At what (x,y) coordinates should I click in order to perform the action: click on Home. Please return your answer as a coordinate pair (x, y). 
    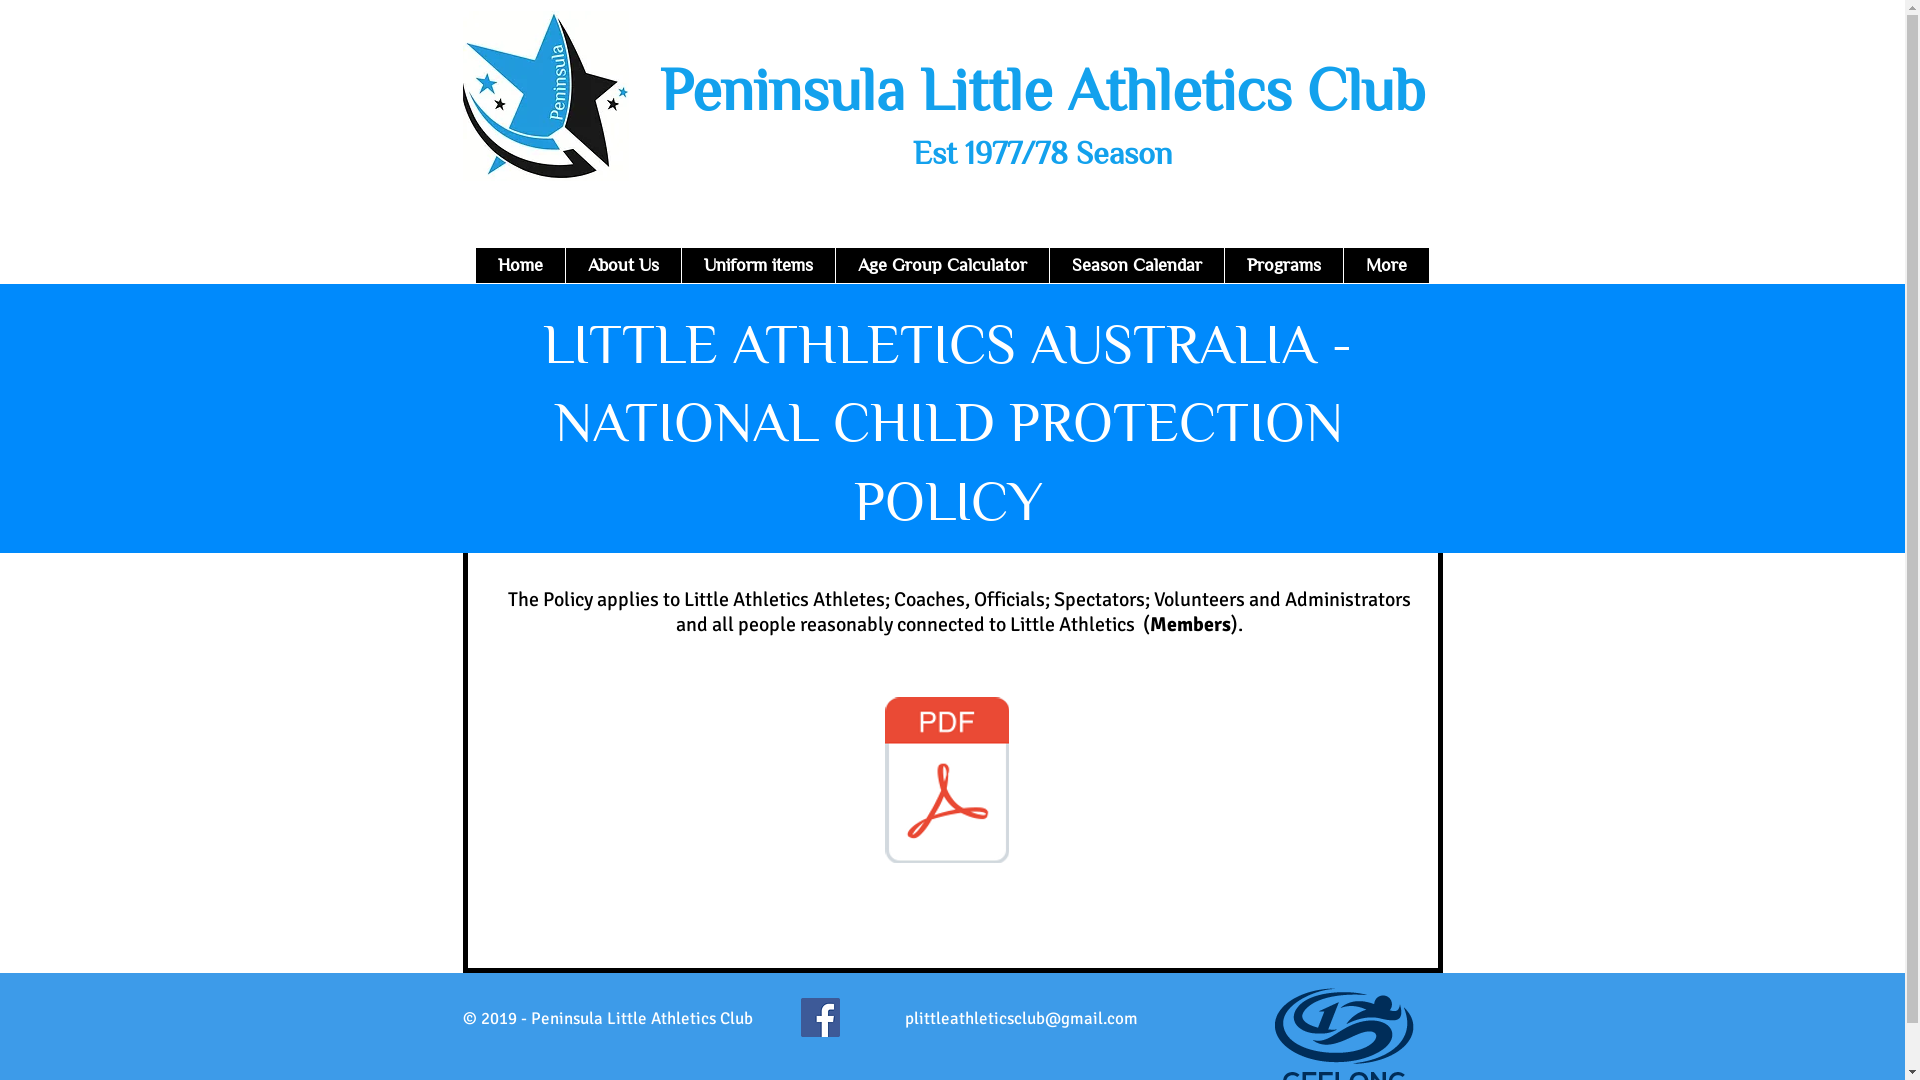
    Looking at the image, I should click on (520, 266).